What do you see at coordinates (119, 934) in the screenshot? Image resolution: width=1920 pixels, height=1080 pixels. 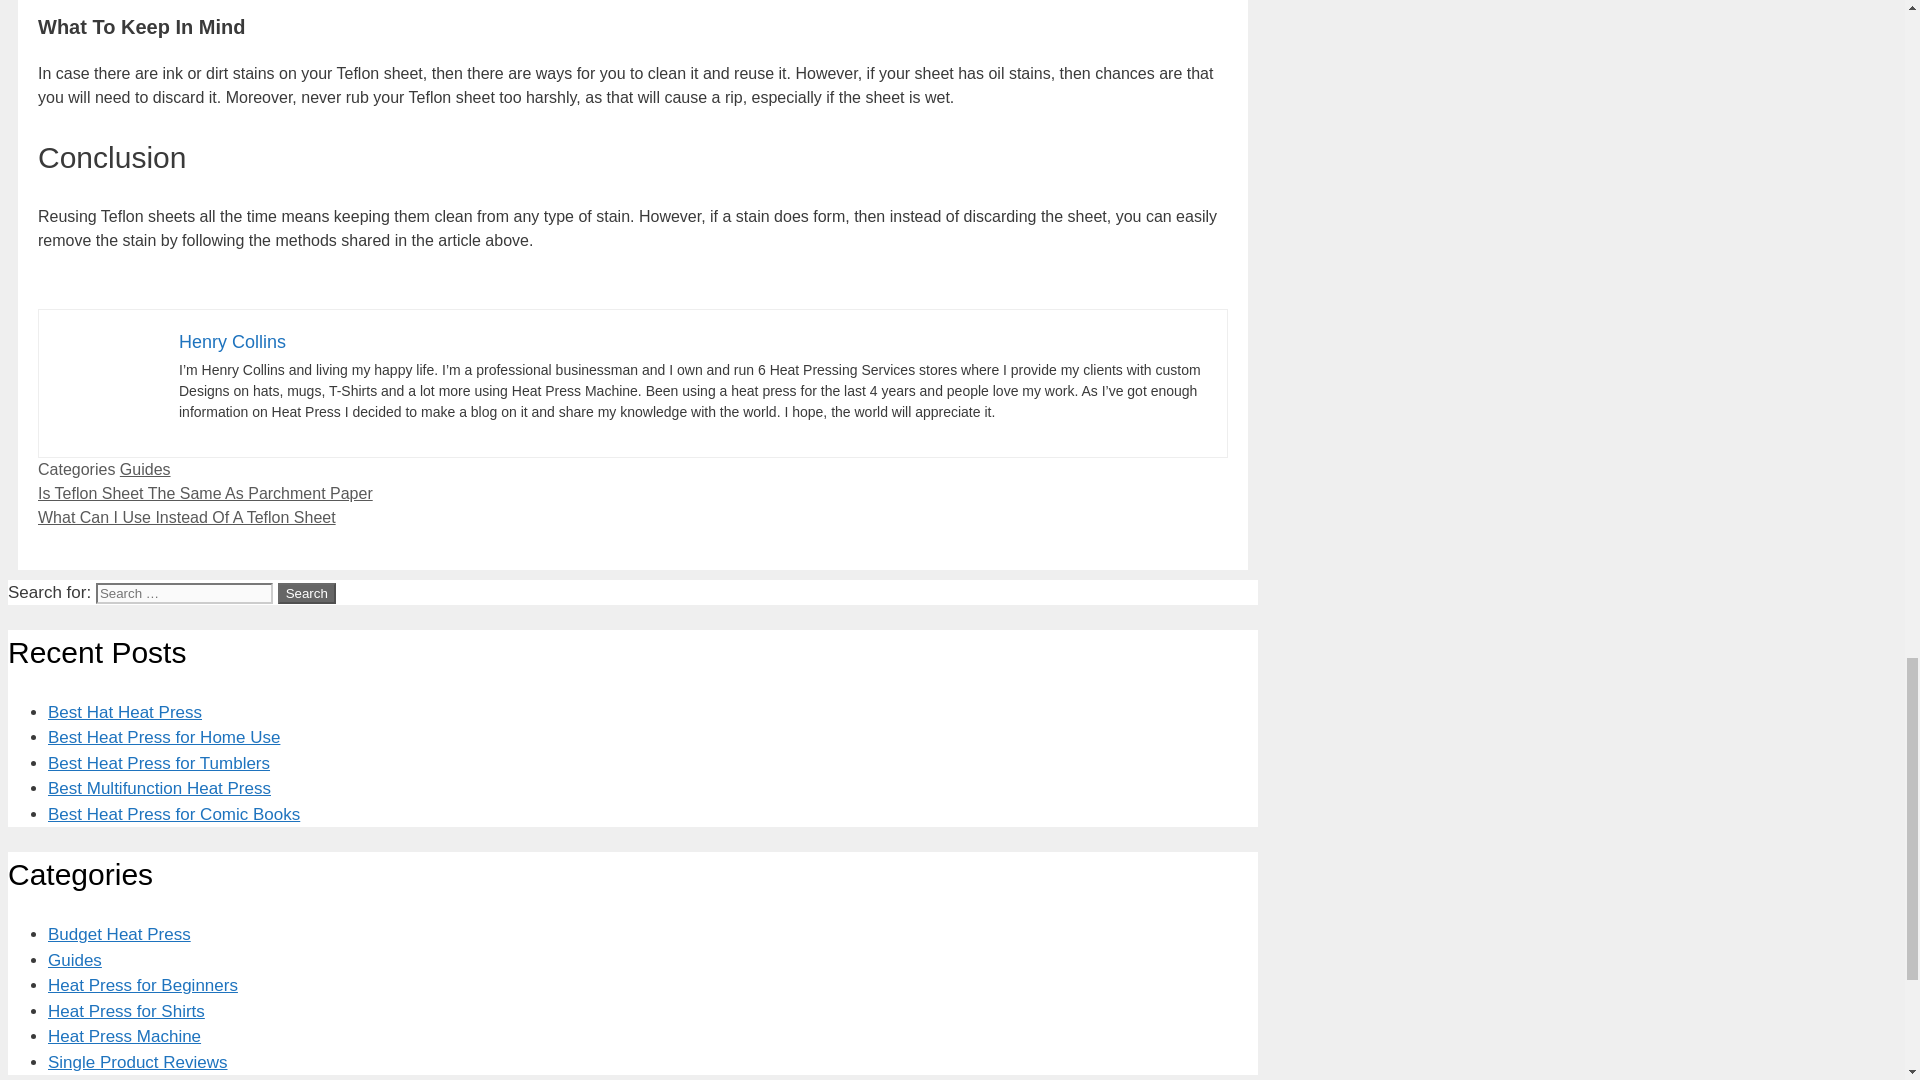 I see `Budget Heat Press` at bounding box center [119, 934].